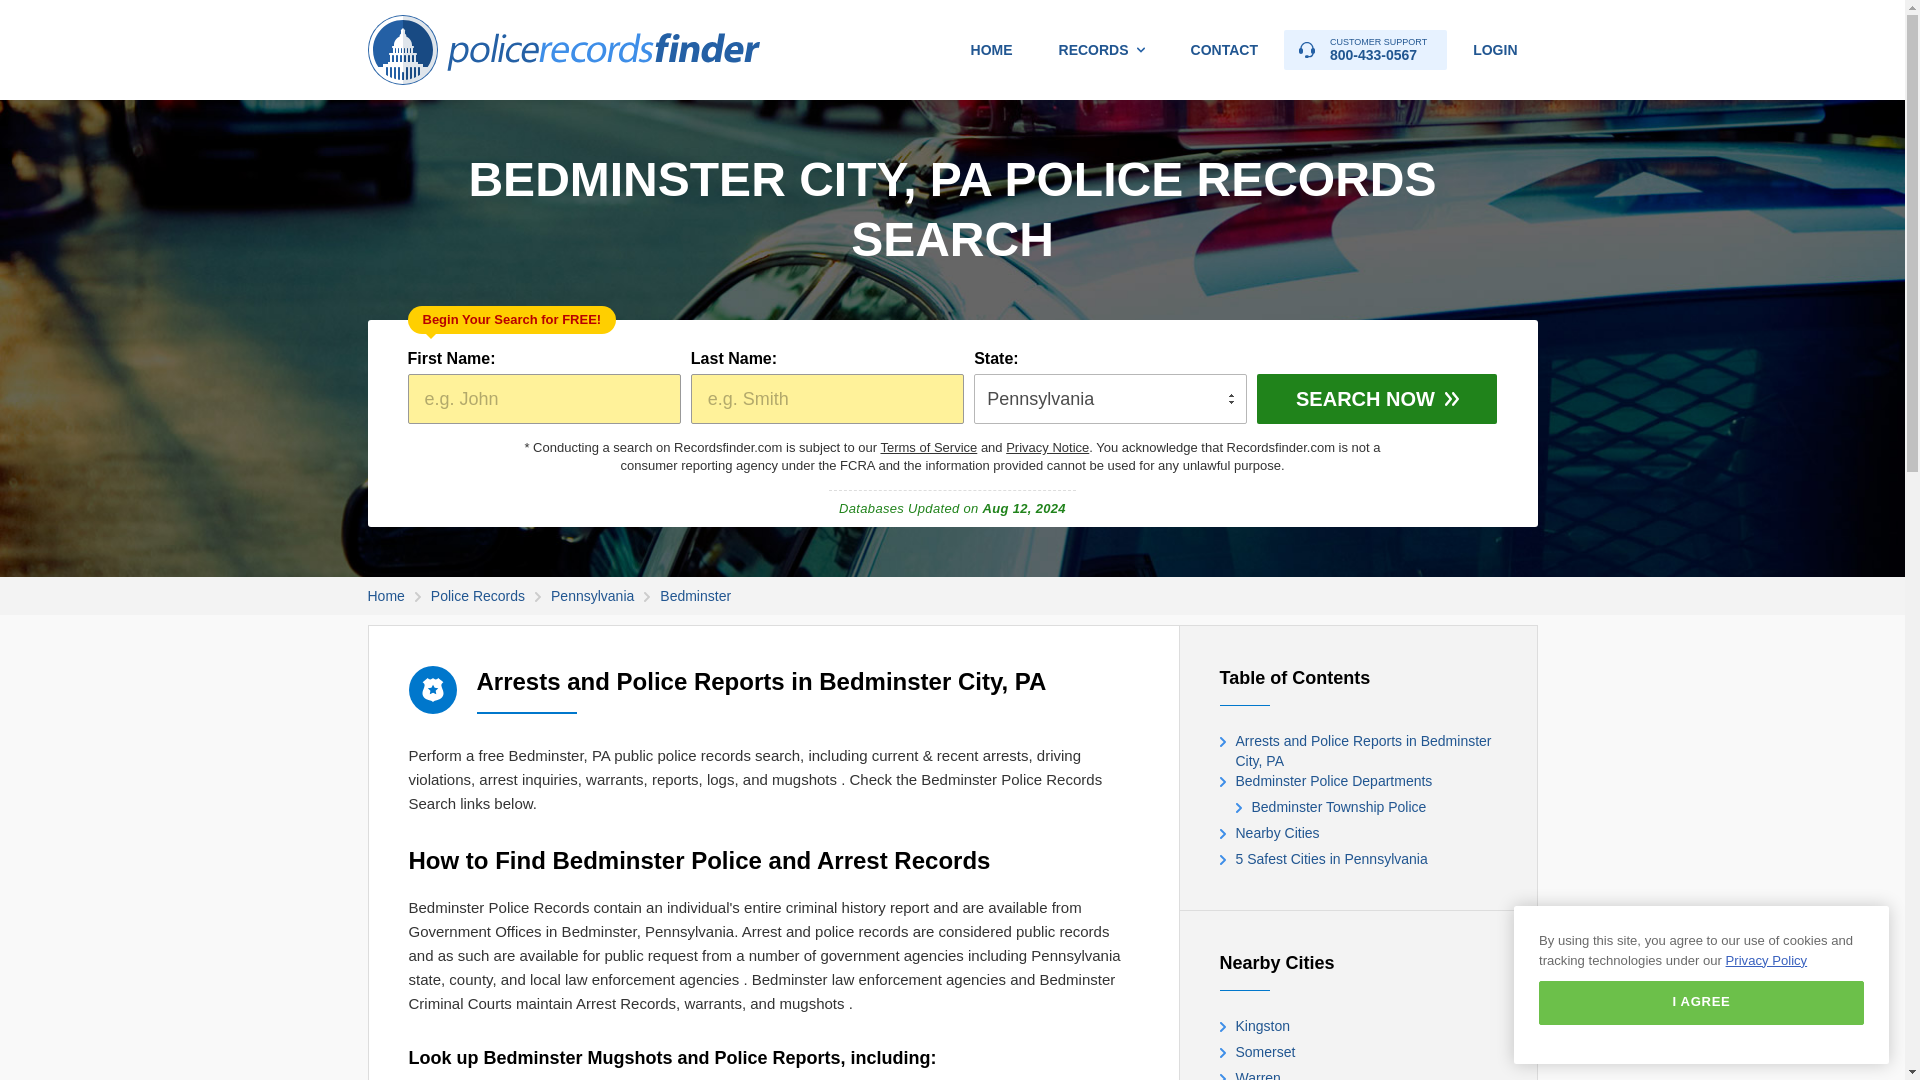 This screenshot has height=1080, width=1920. What do you see at coordinates (1102, 50) in the screenshot?
I see `CONTACT` at bounding box center [1102, 50].